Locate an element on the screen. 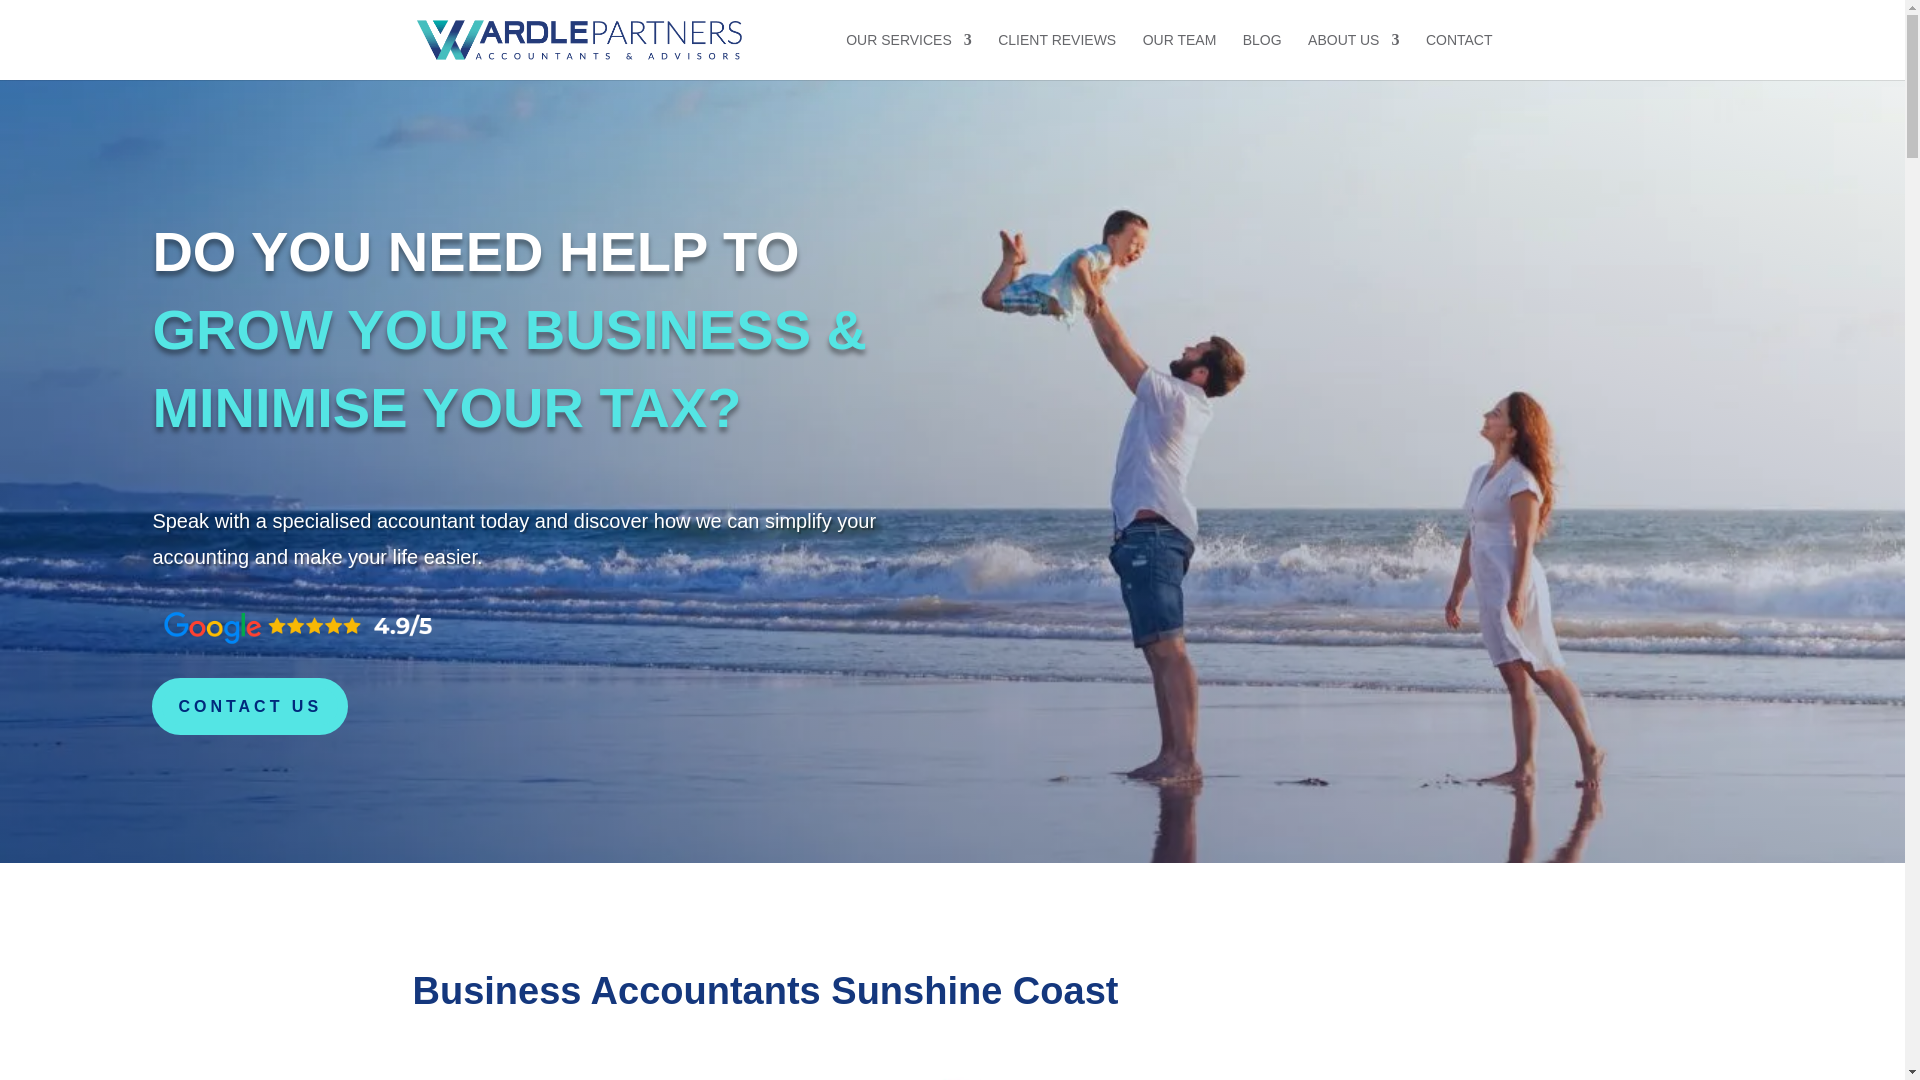 The image size is (1920, 1080). ABOUT US is located at coordinates (1353, 56).